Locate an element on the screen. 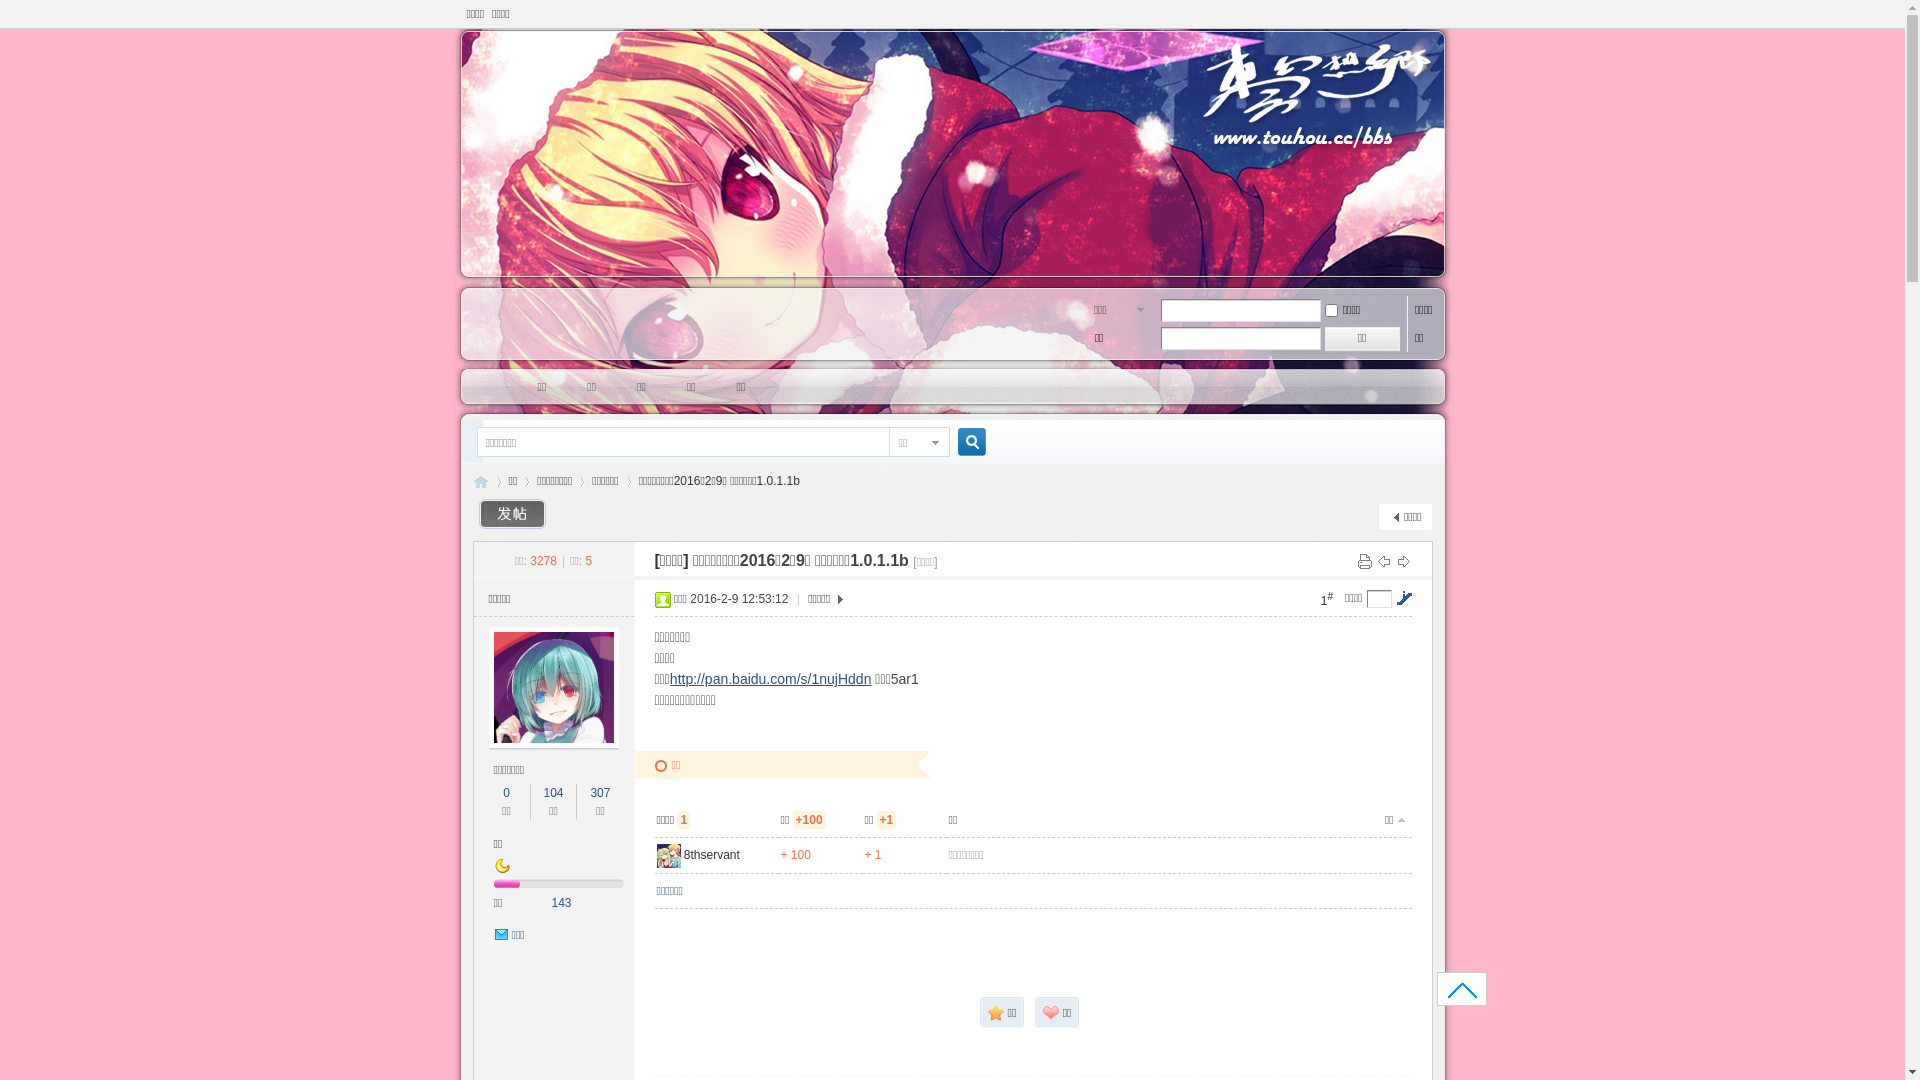  8thservant is located at coordinates (712, 855).